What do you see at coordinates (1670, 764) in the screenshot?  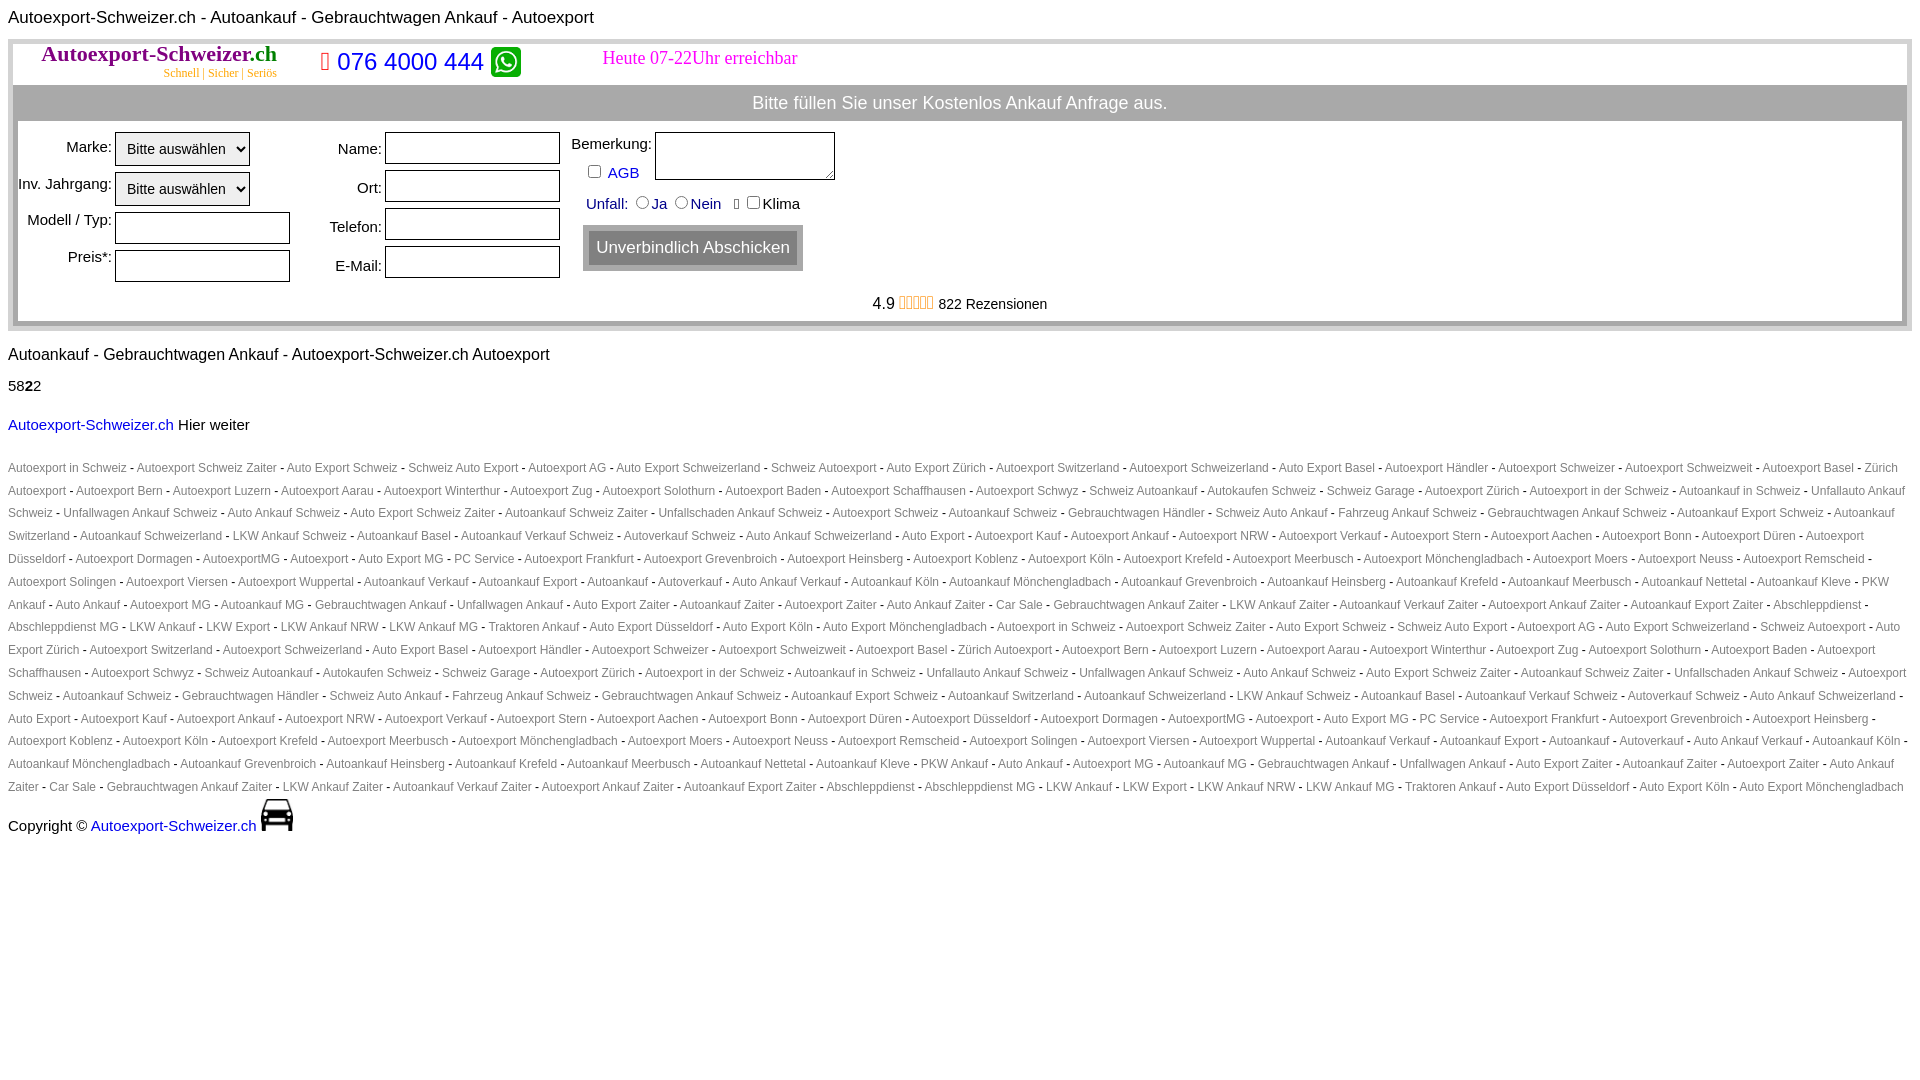 I see `Autoankauf Zaiter` at bounding box center [1670, 764].